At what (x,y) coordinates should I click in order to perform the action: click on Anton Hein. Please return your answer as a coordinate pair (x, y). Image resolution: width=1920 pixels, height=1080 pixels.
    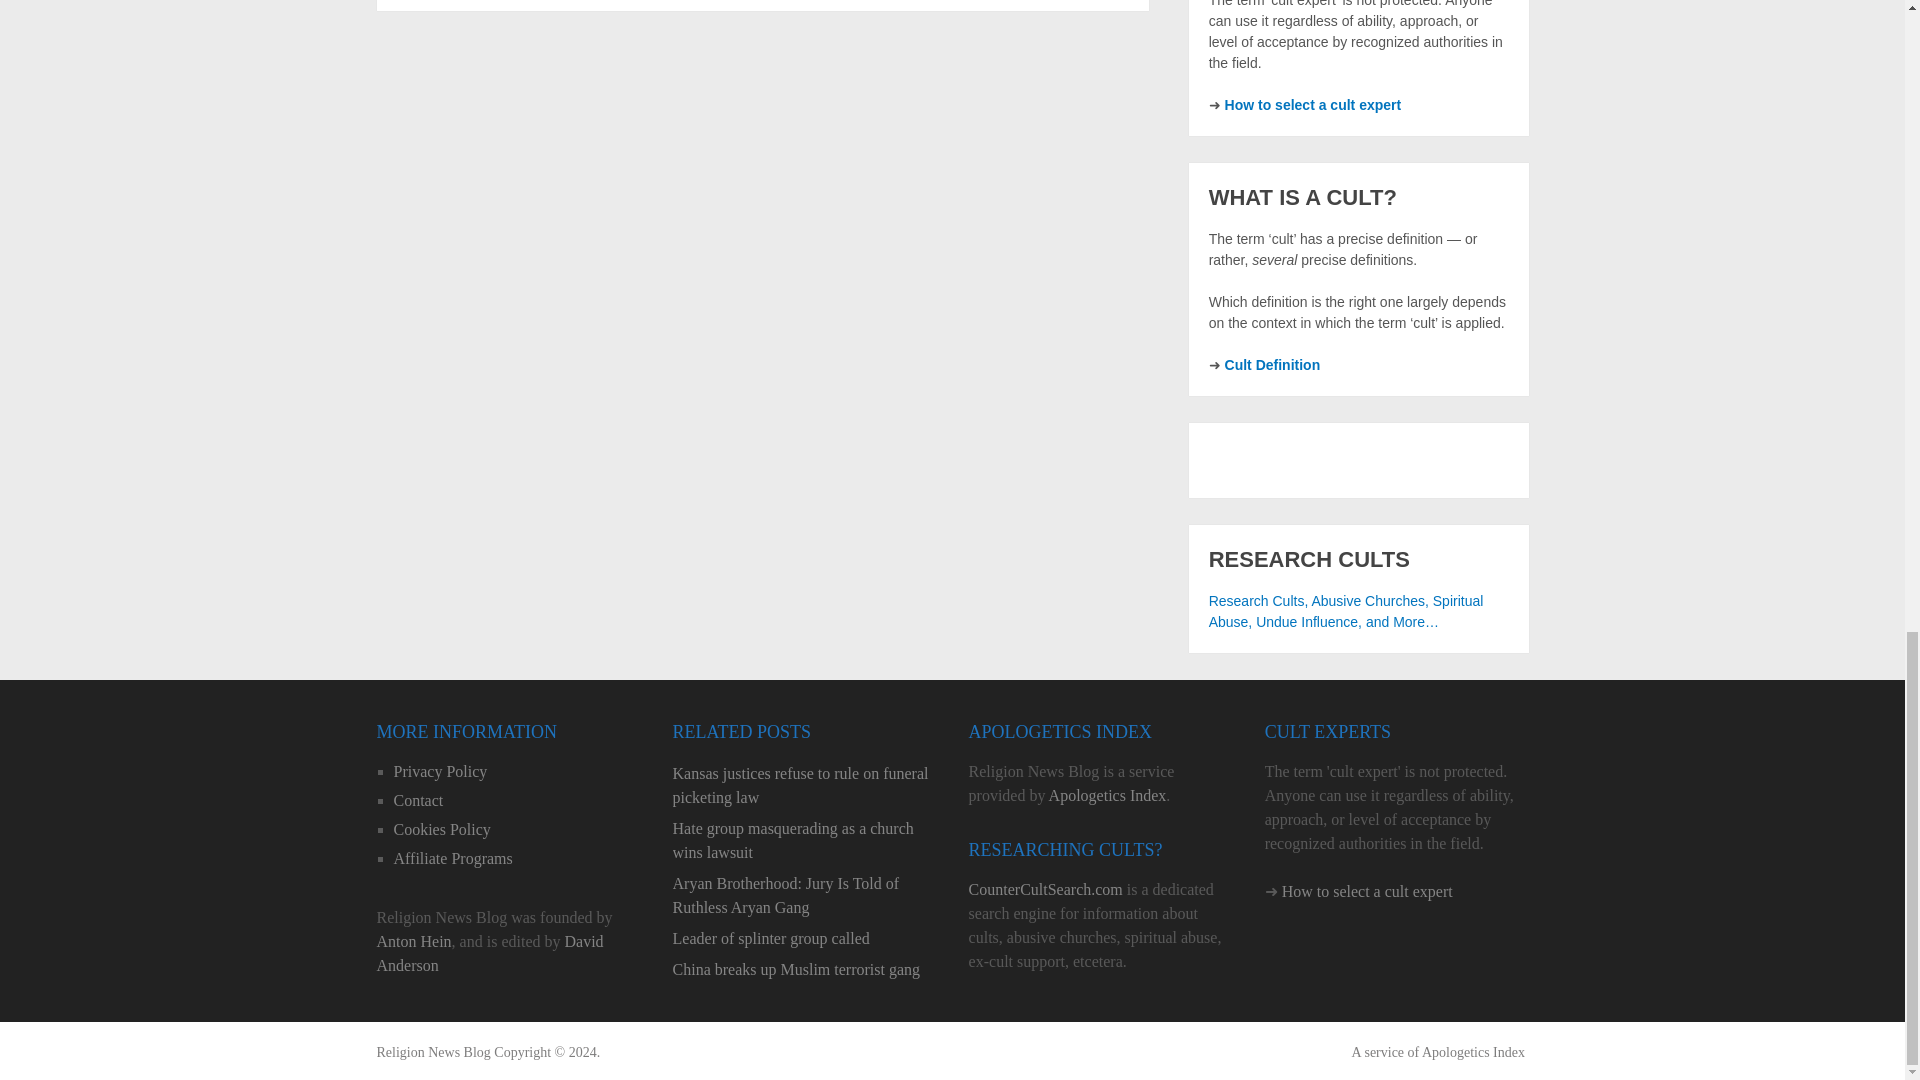
    Looking at the image, I should click on (414, 942).